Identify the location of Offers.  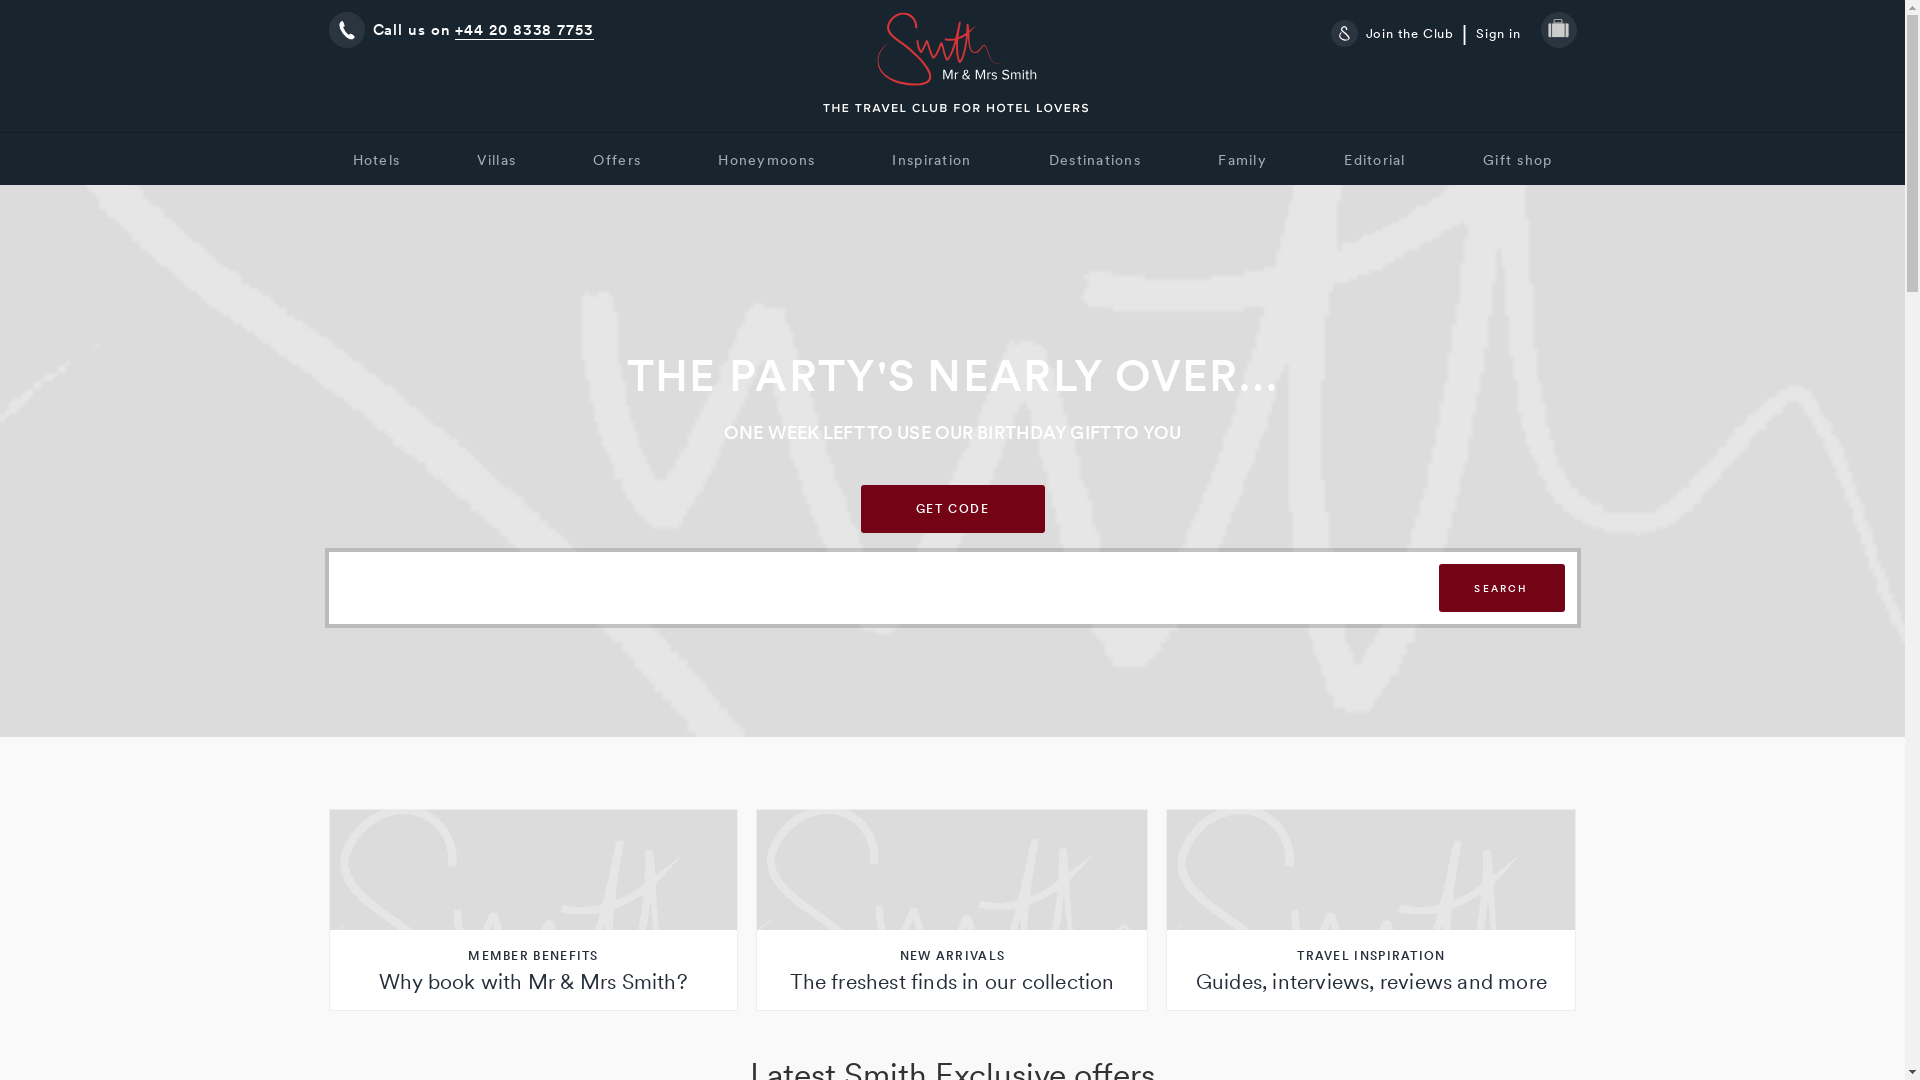
(617, 160).